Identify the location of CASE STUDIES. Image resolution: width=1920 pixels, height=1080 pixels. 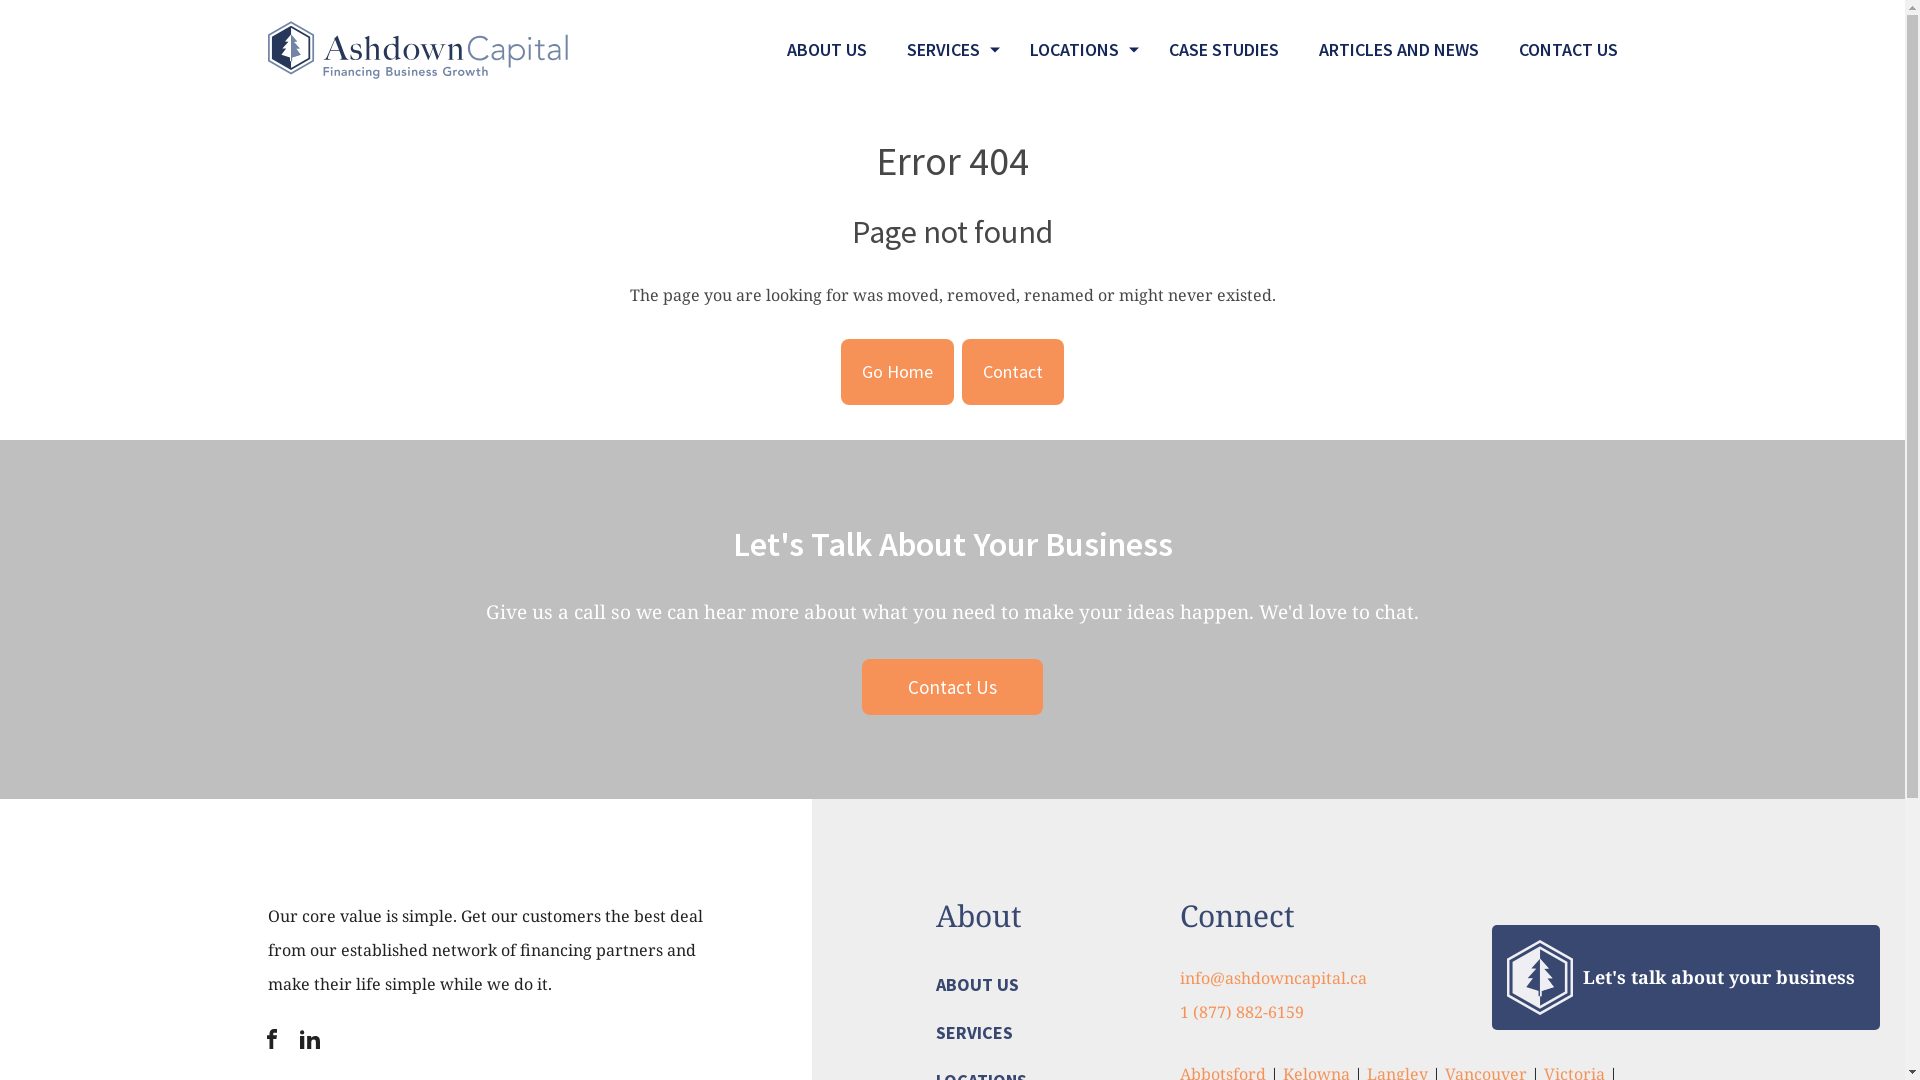
(1223, 50).